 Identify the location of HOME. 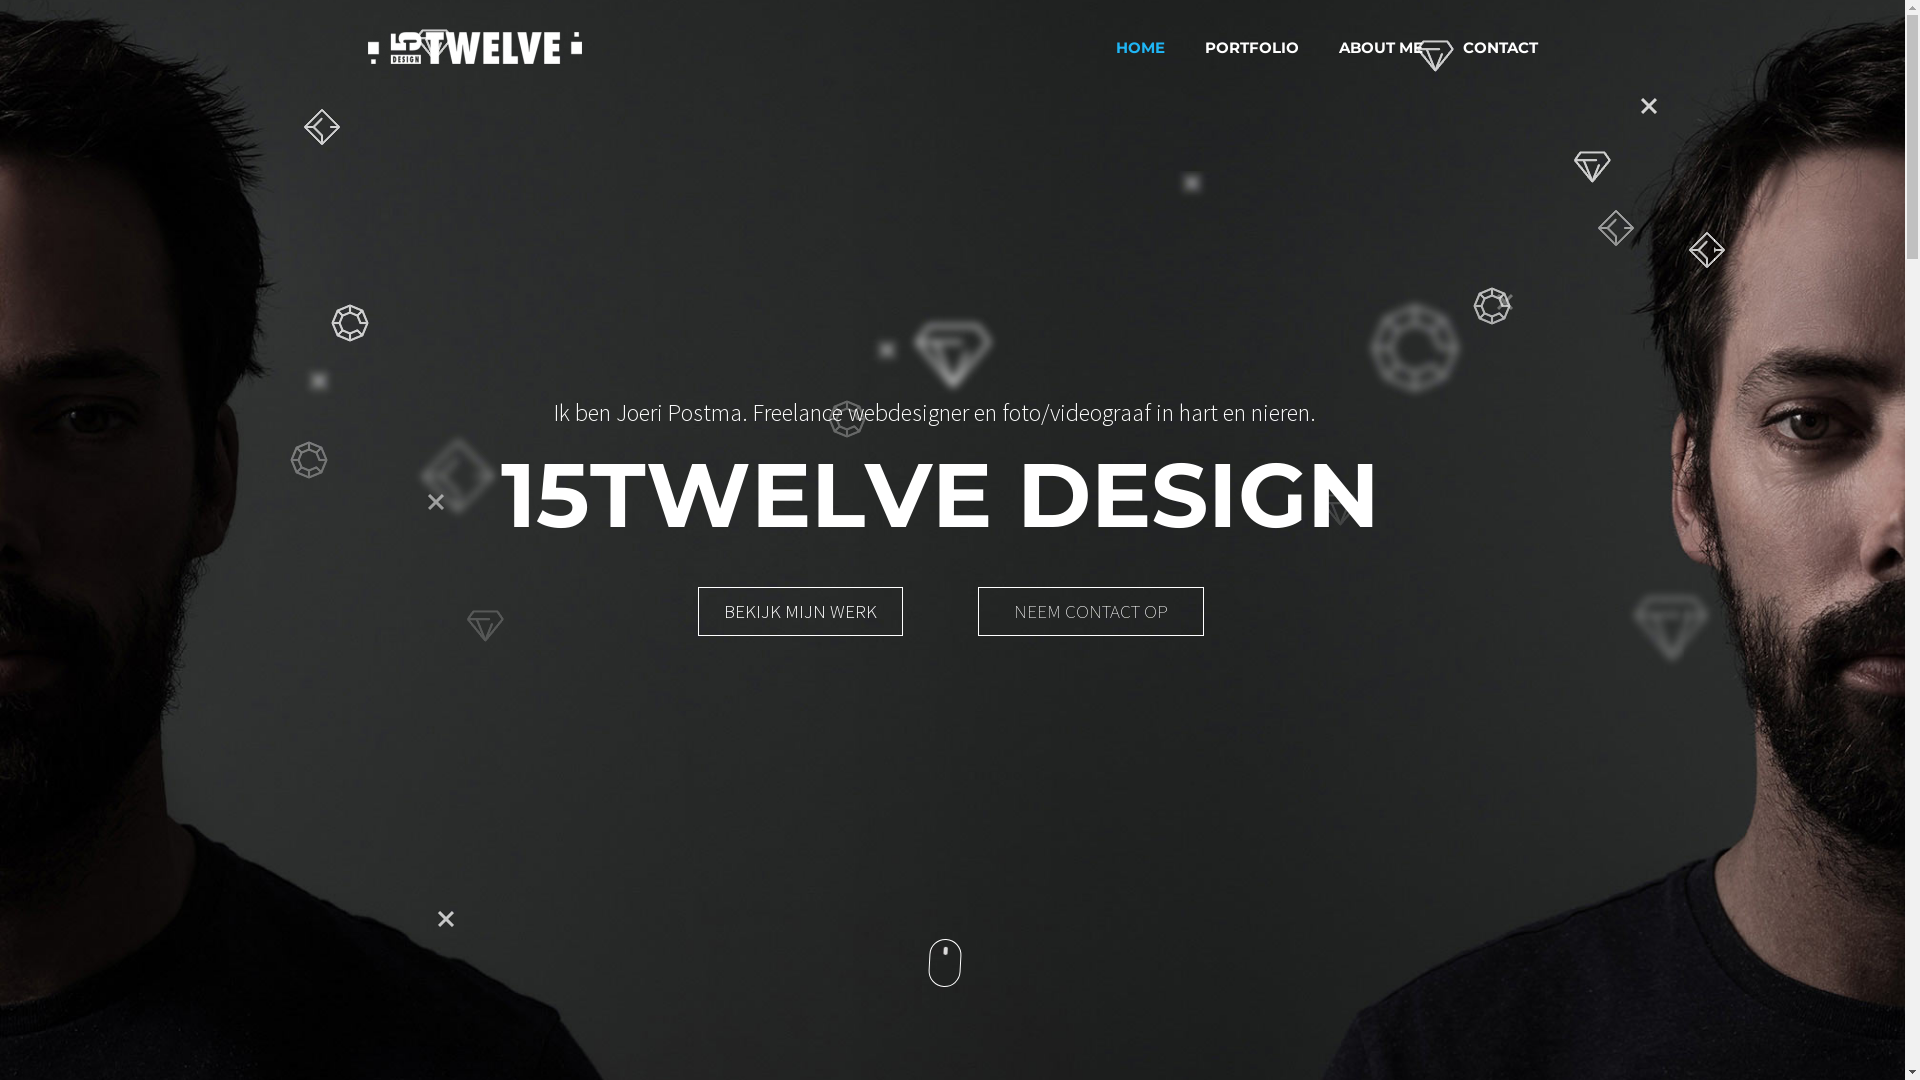
(1140, 48).